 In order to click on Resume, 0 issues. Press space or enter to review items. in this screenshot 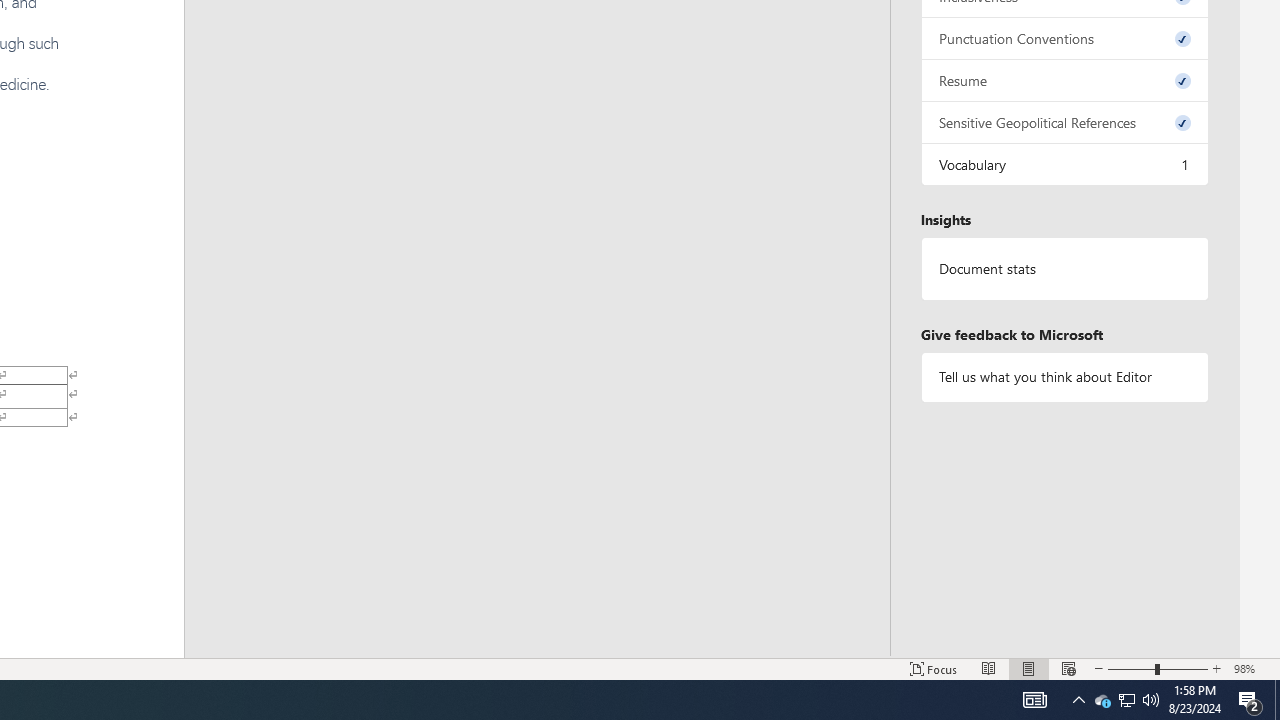, I will do `click(1064, 80)`.